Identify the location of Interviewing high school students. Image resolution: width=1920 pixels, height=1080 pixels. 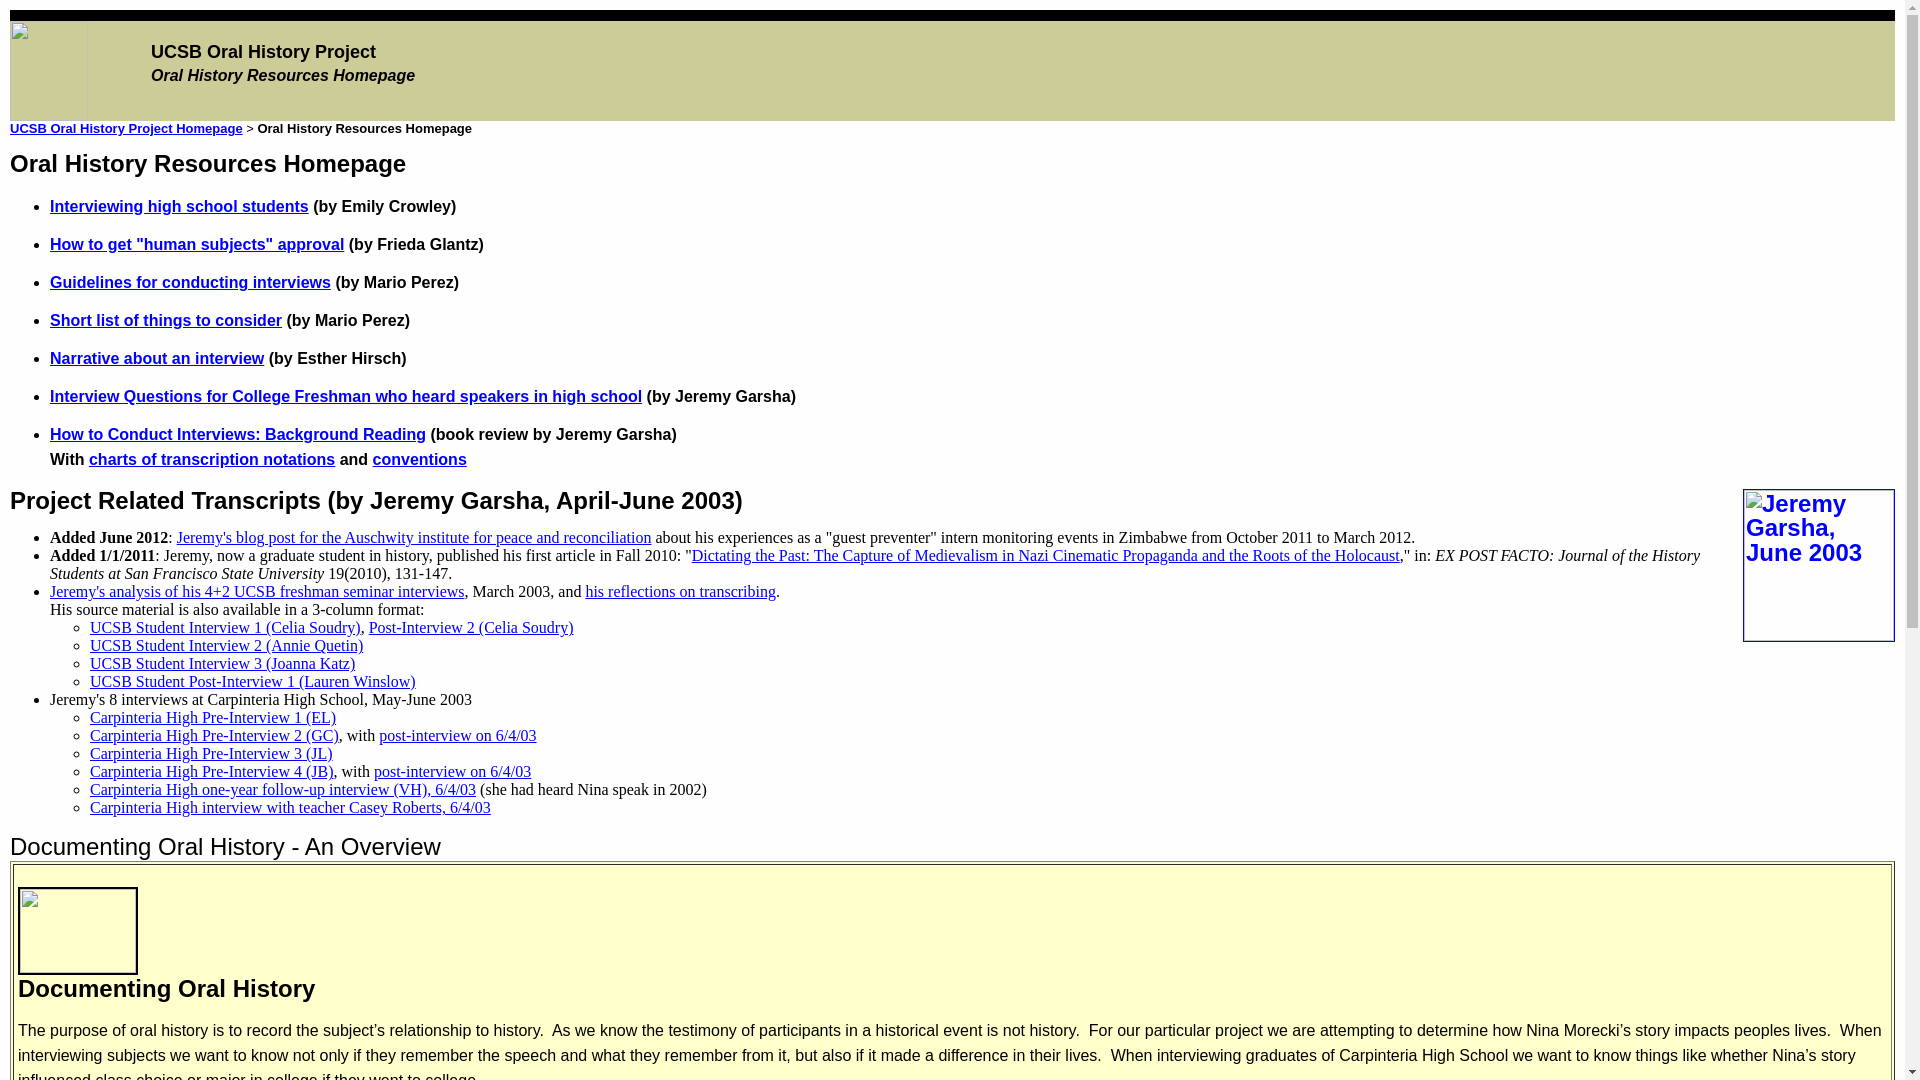
(179, 206).